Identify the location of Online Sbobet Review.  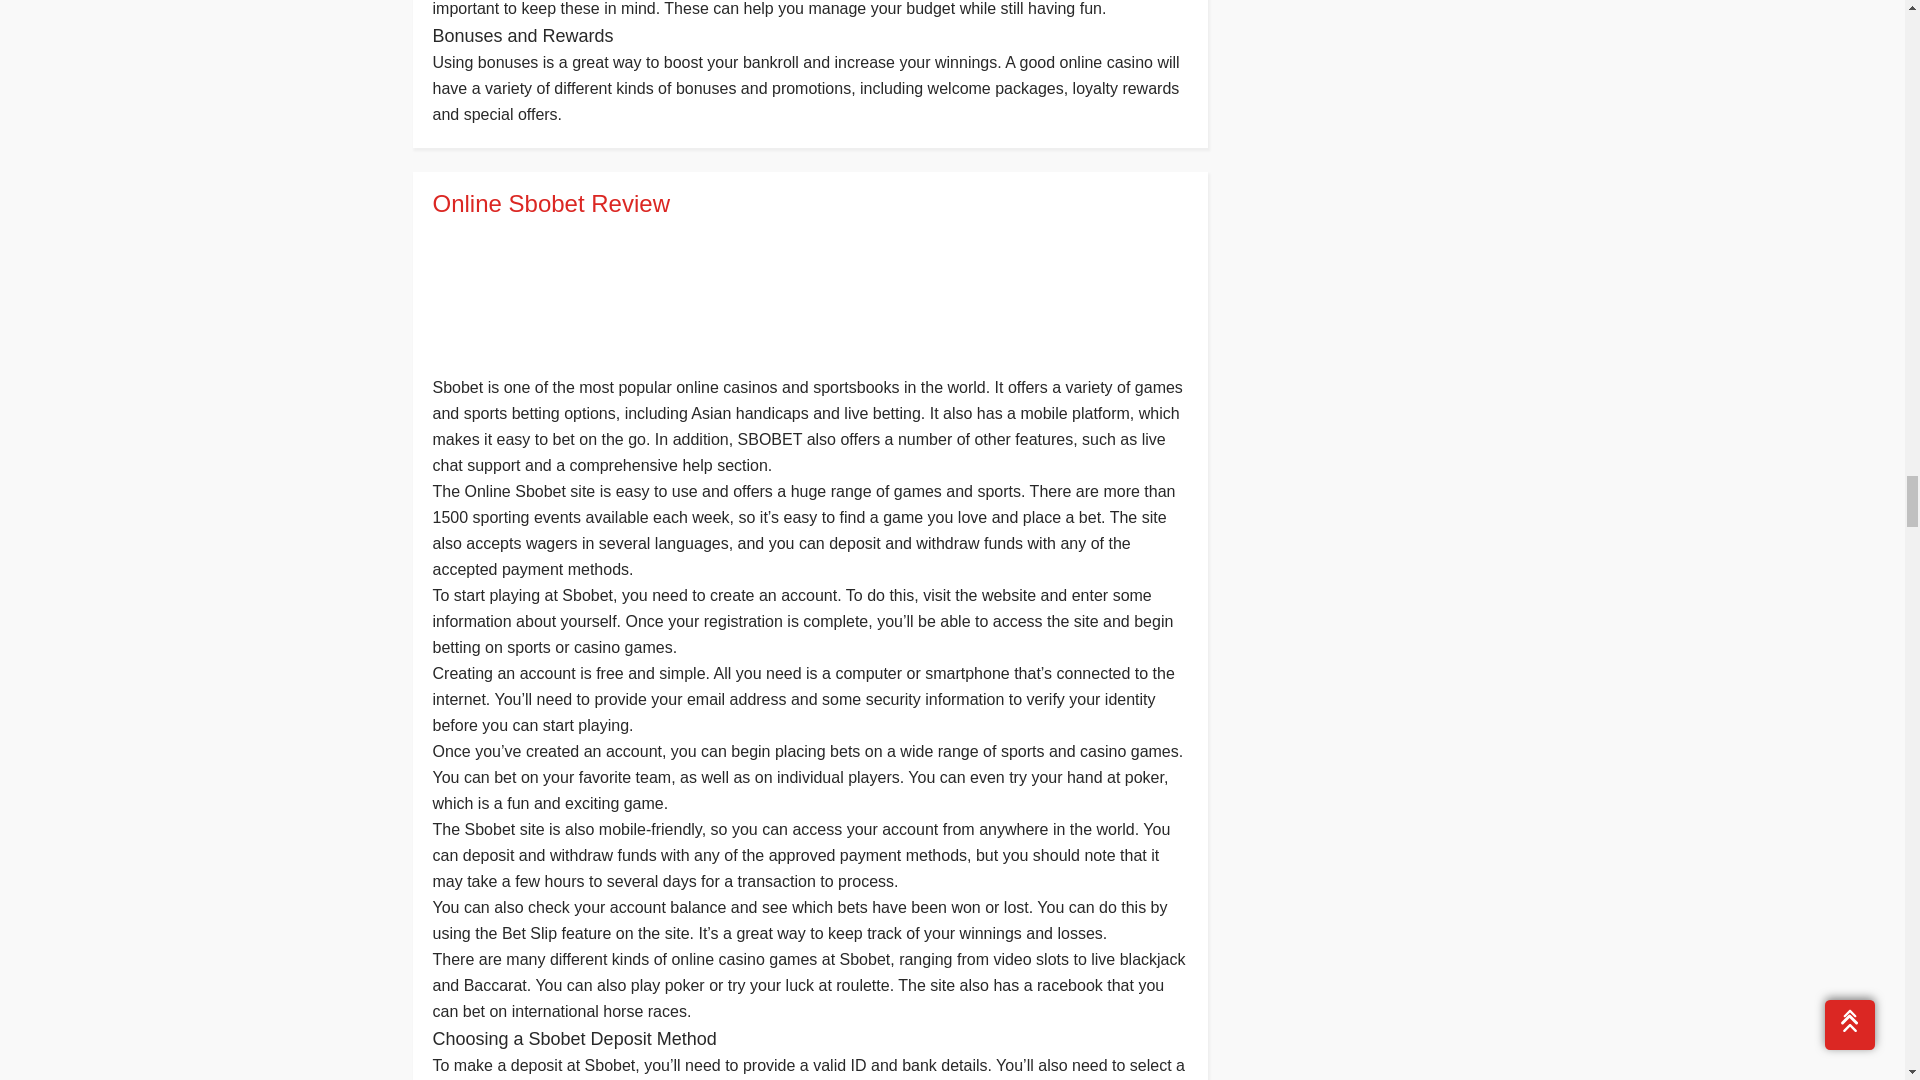
(809, 204).